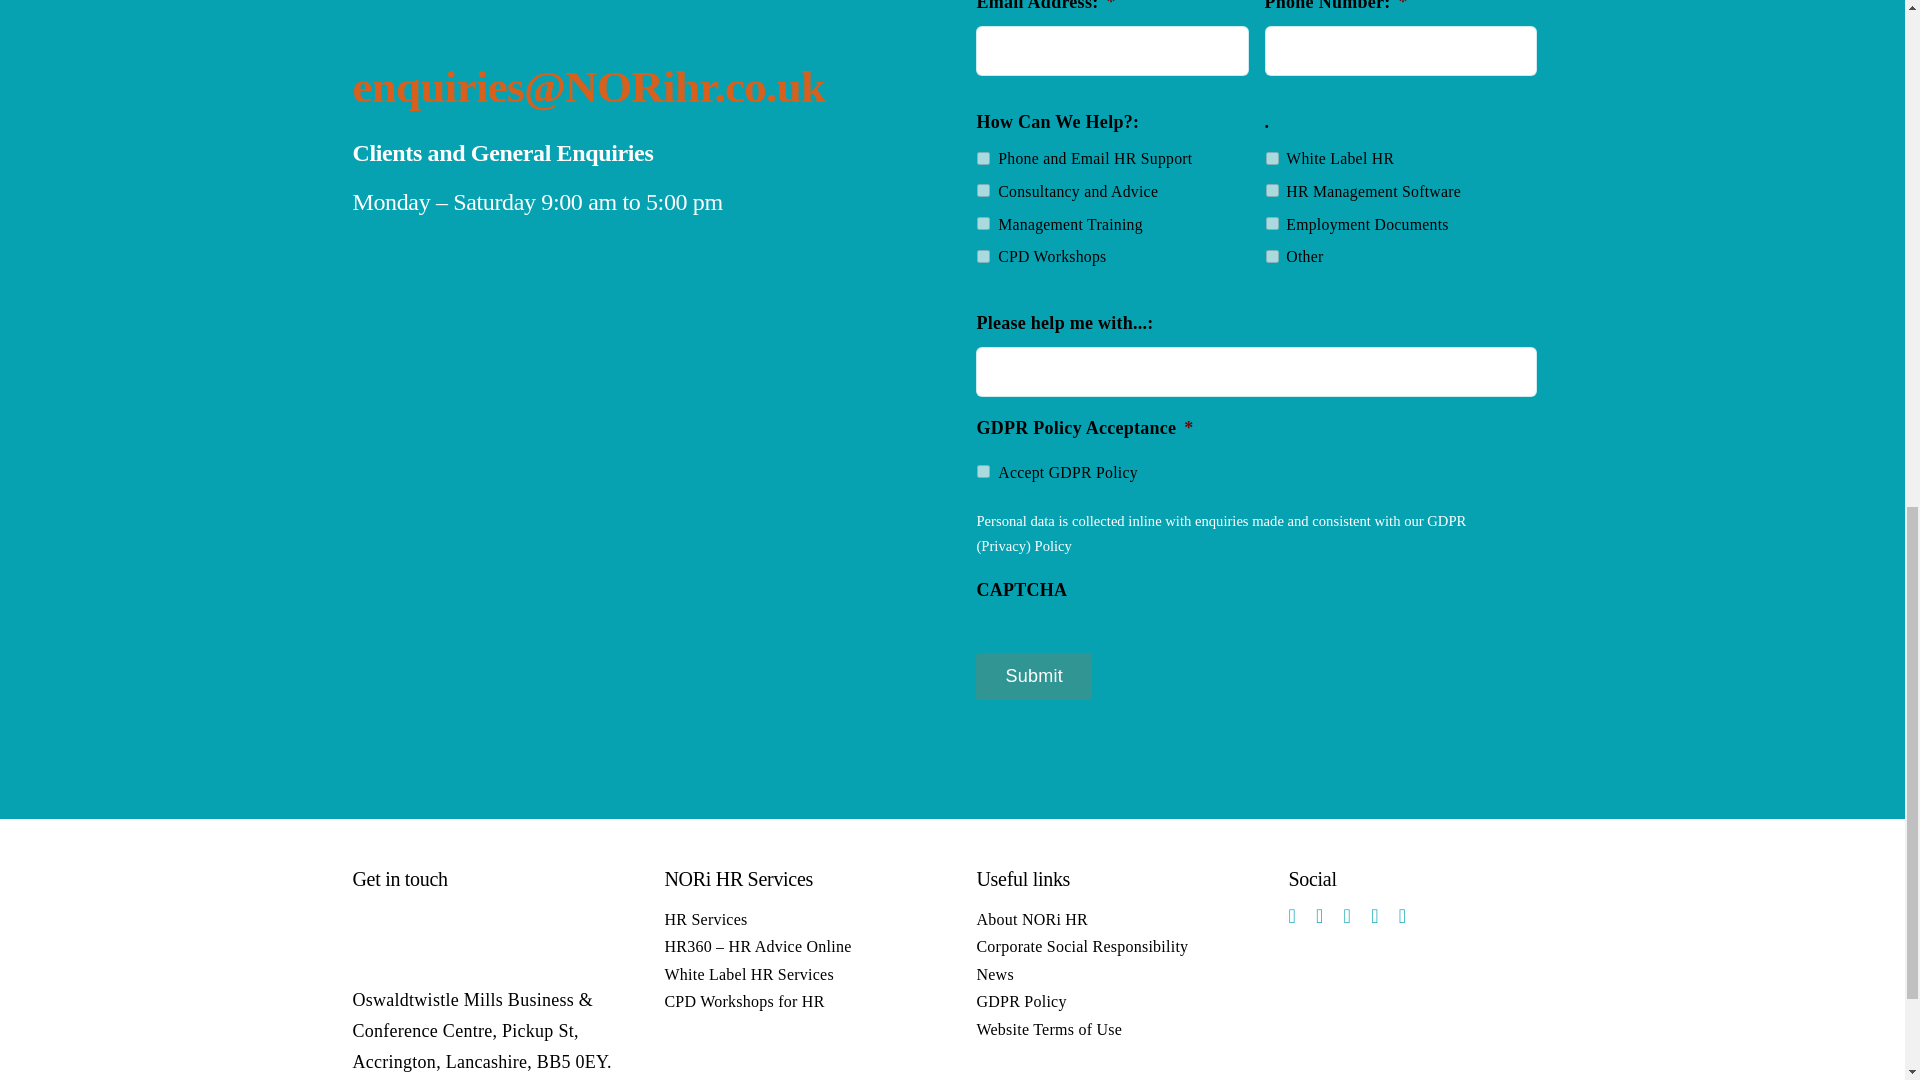 This screenshot has width=1920, height=1080. Describe the element at coordinates (1272, 190) in the screenshot. I see `HR Management Software` at that location.